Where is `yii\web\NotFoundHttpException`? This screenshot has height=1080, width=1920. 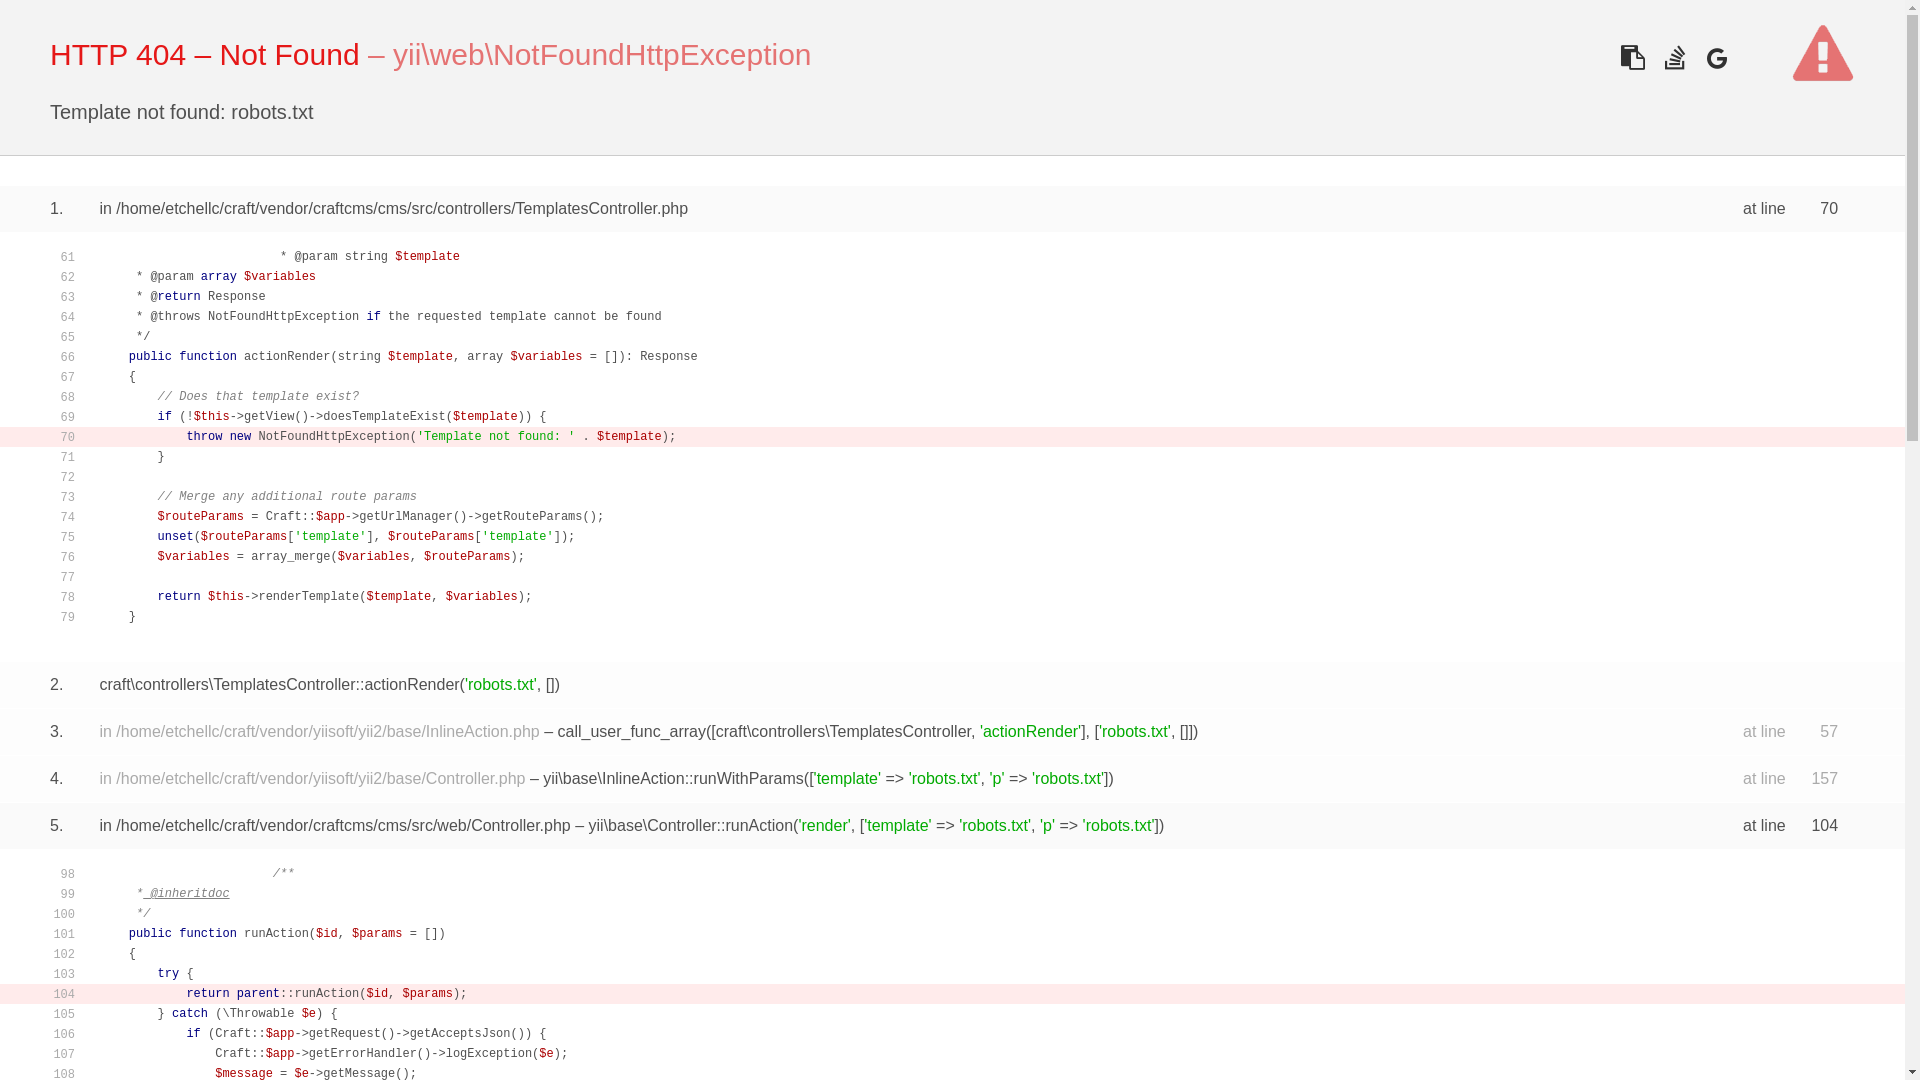
yii\web\NotFoundHttpException is located at coordinates (602, 54).